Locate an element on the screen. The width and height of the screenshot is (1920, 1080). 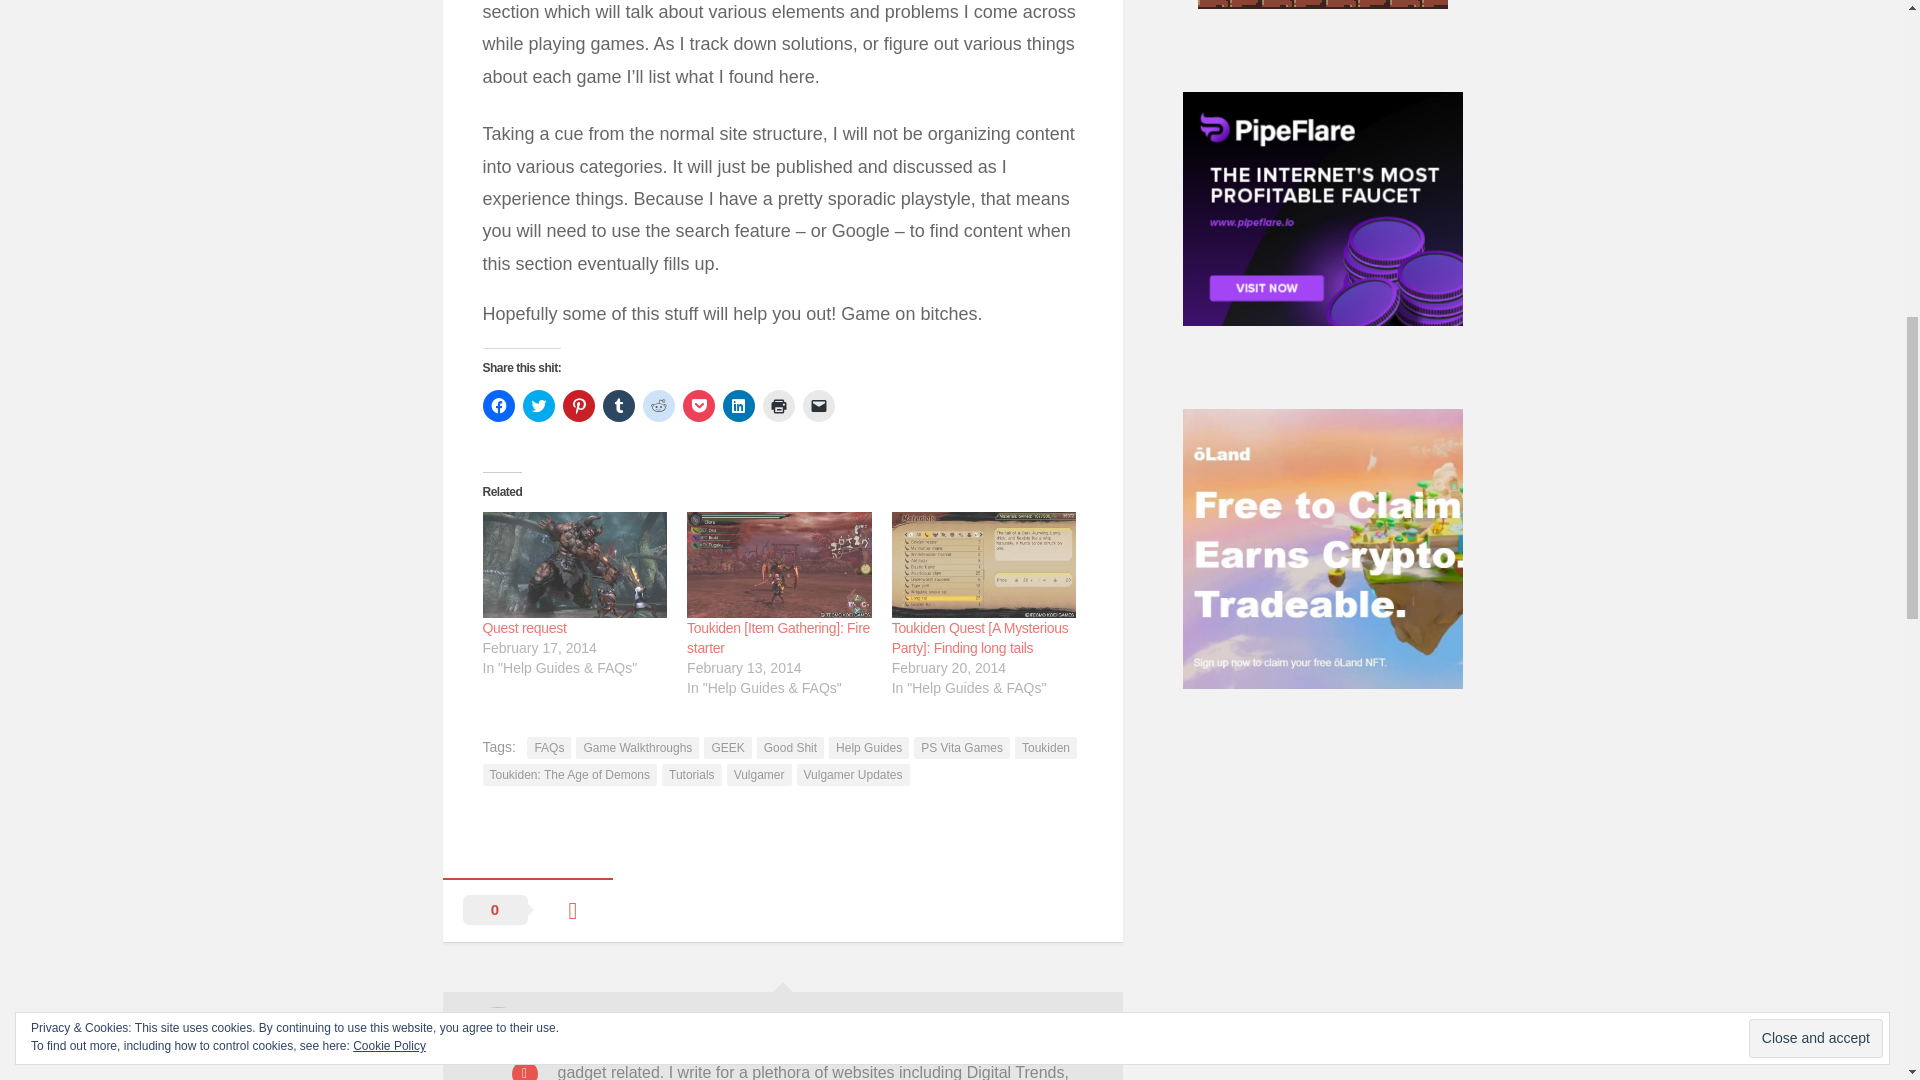
Click to share on Pinterest is located at coordinates (578, 406).